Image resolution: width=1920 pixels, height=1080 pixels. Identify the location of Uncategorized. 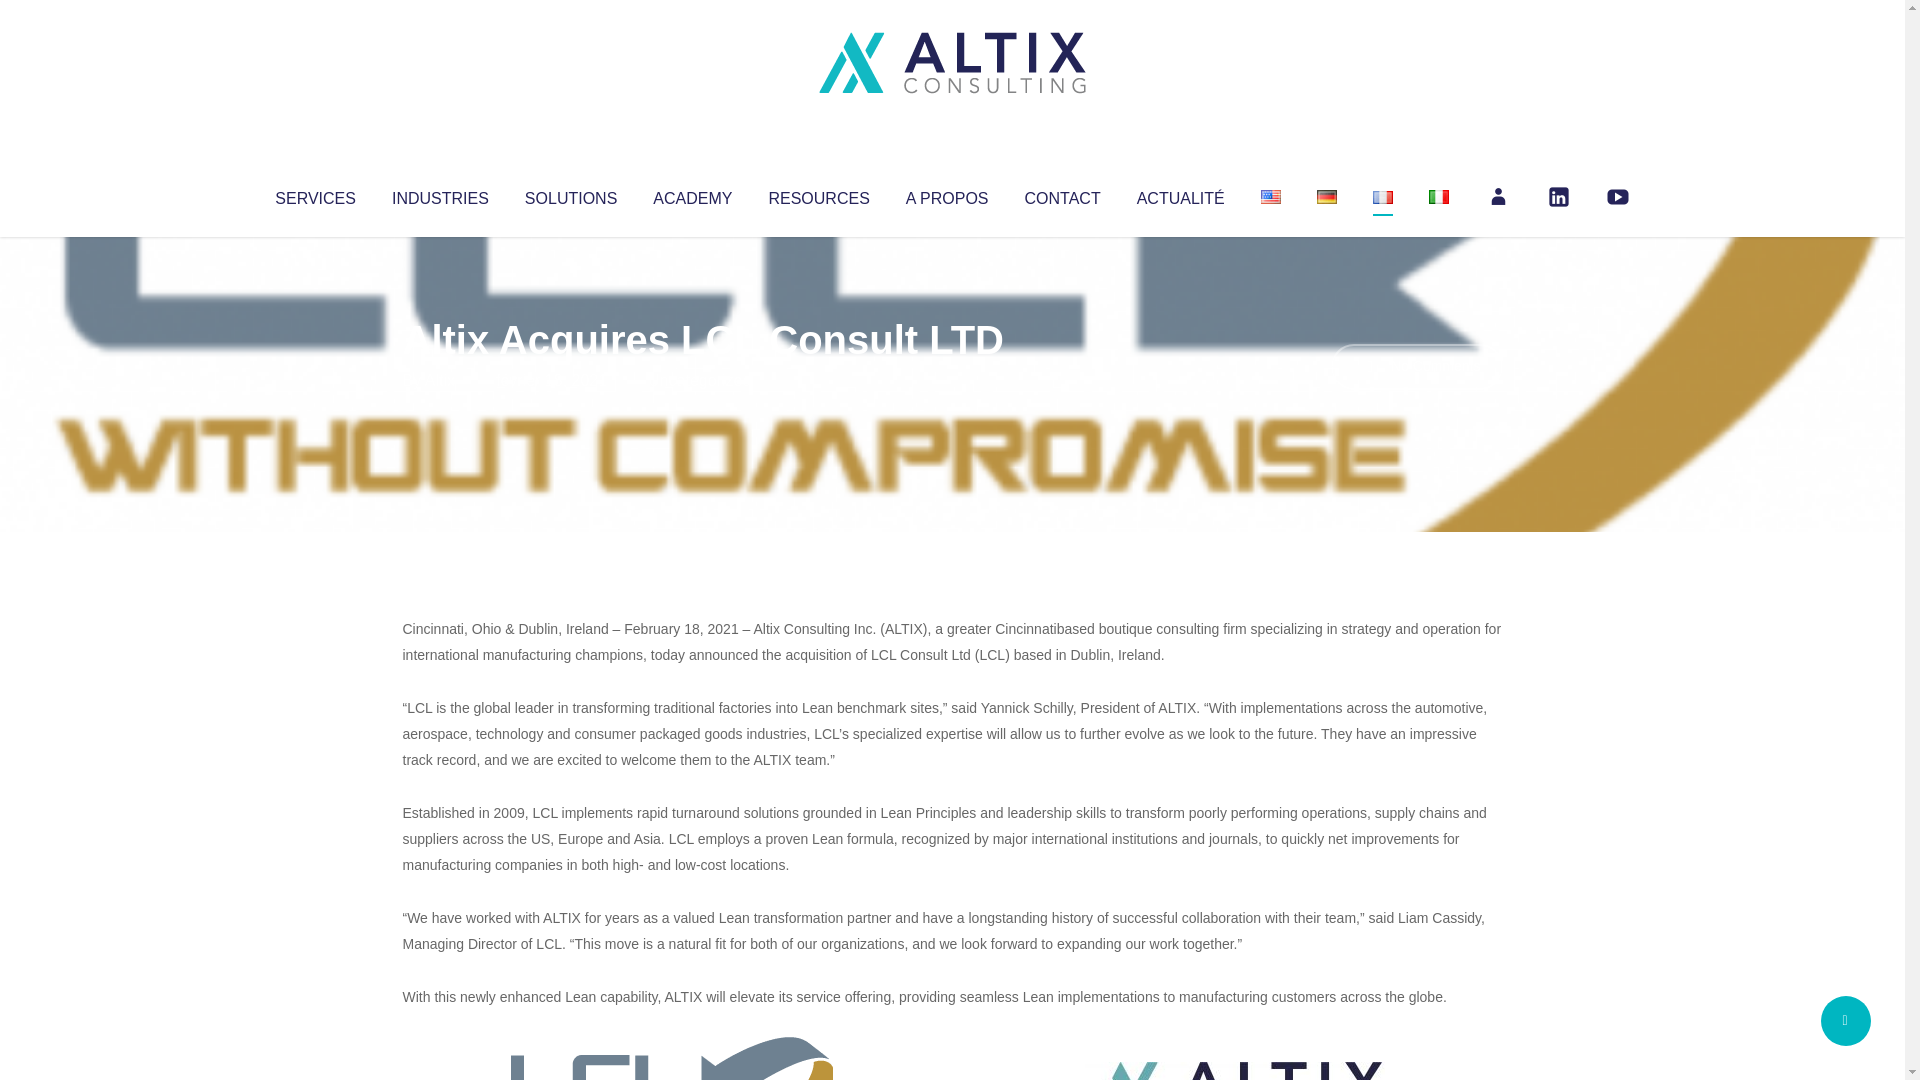
(699, 380).